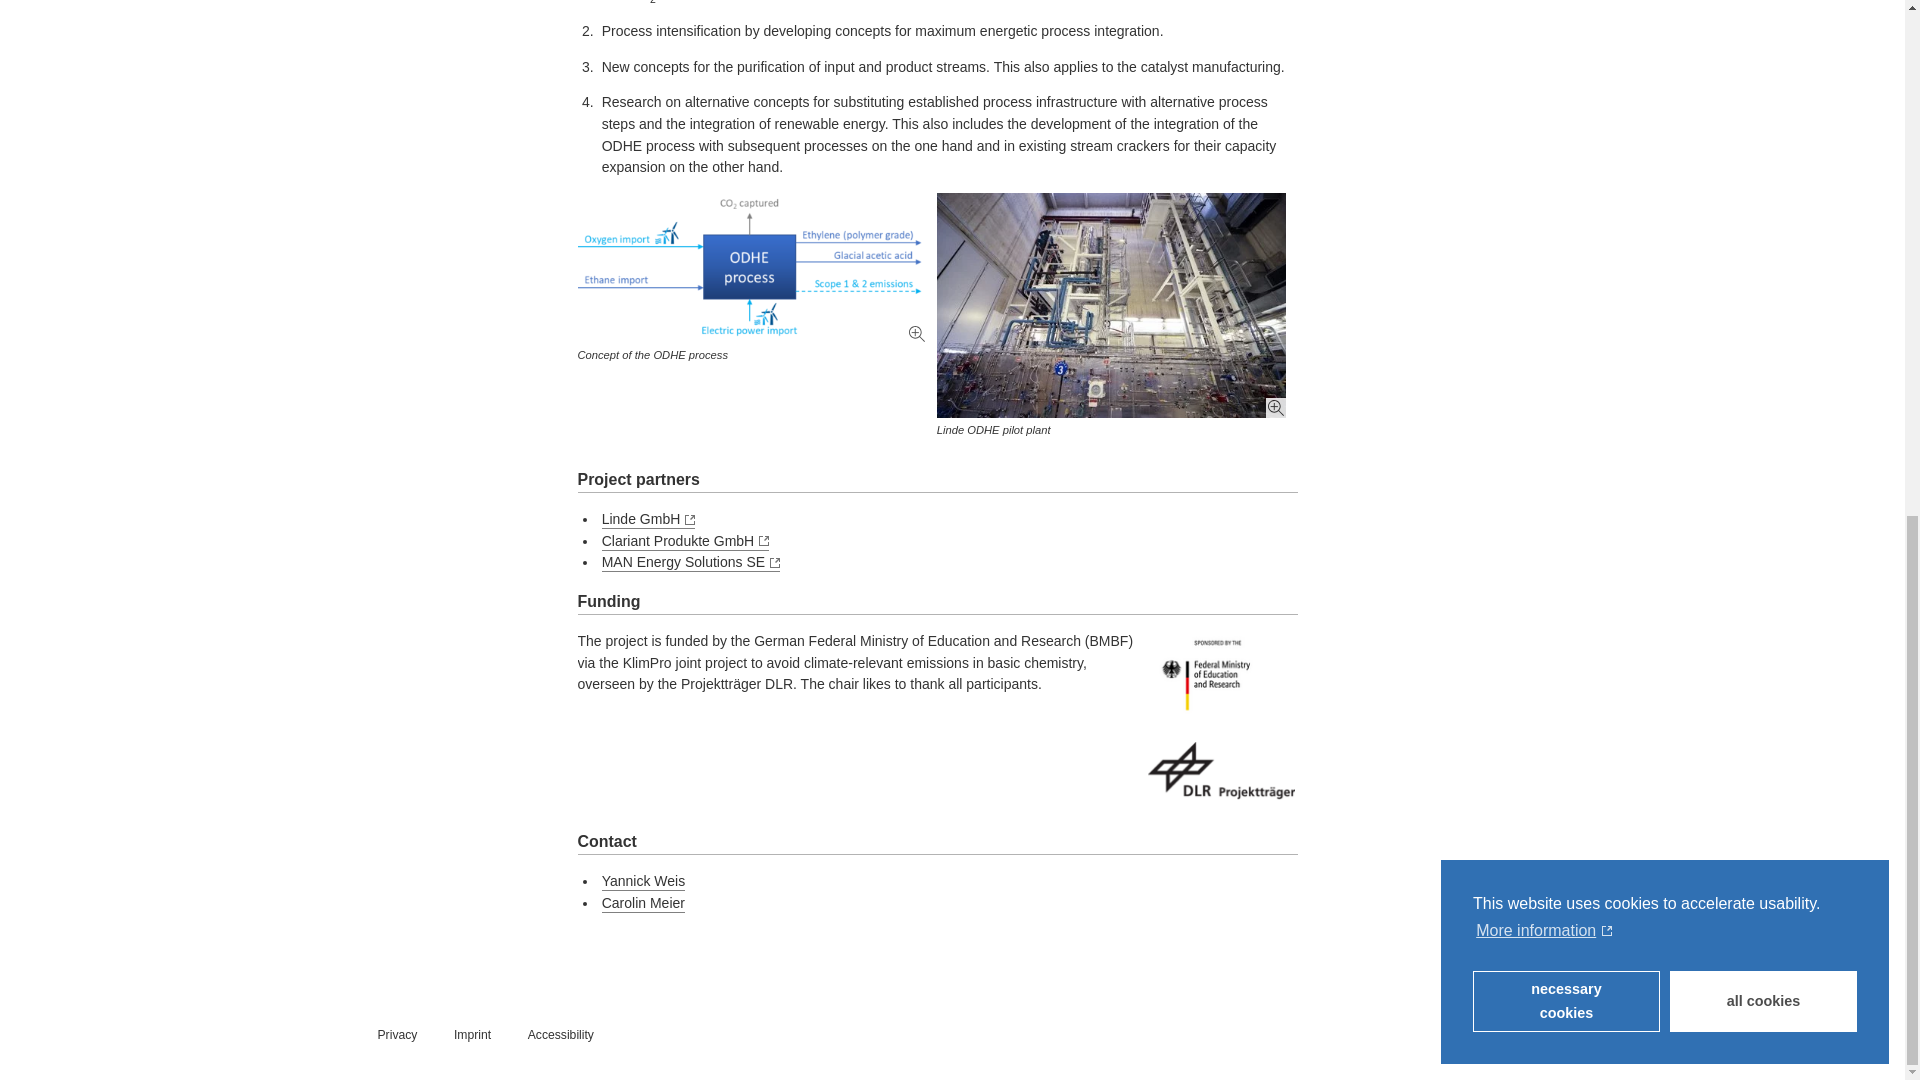 The image size is (1920, 1080). What do you see at coordinates (644, 904) in the screenshot?
I see `Carolin Meier` at bounding box center [644, 904].